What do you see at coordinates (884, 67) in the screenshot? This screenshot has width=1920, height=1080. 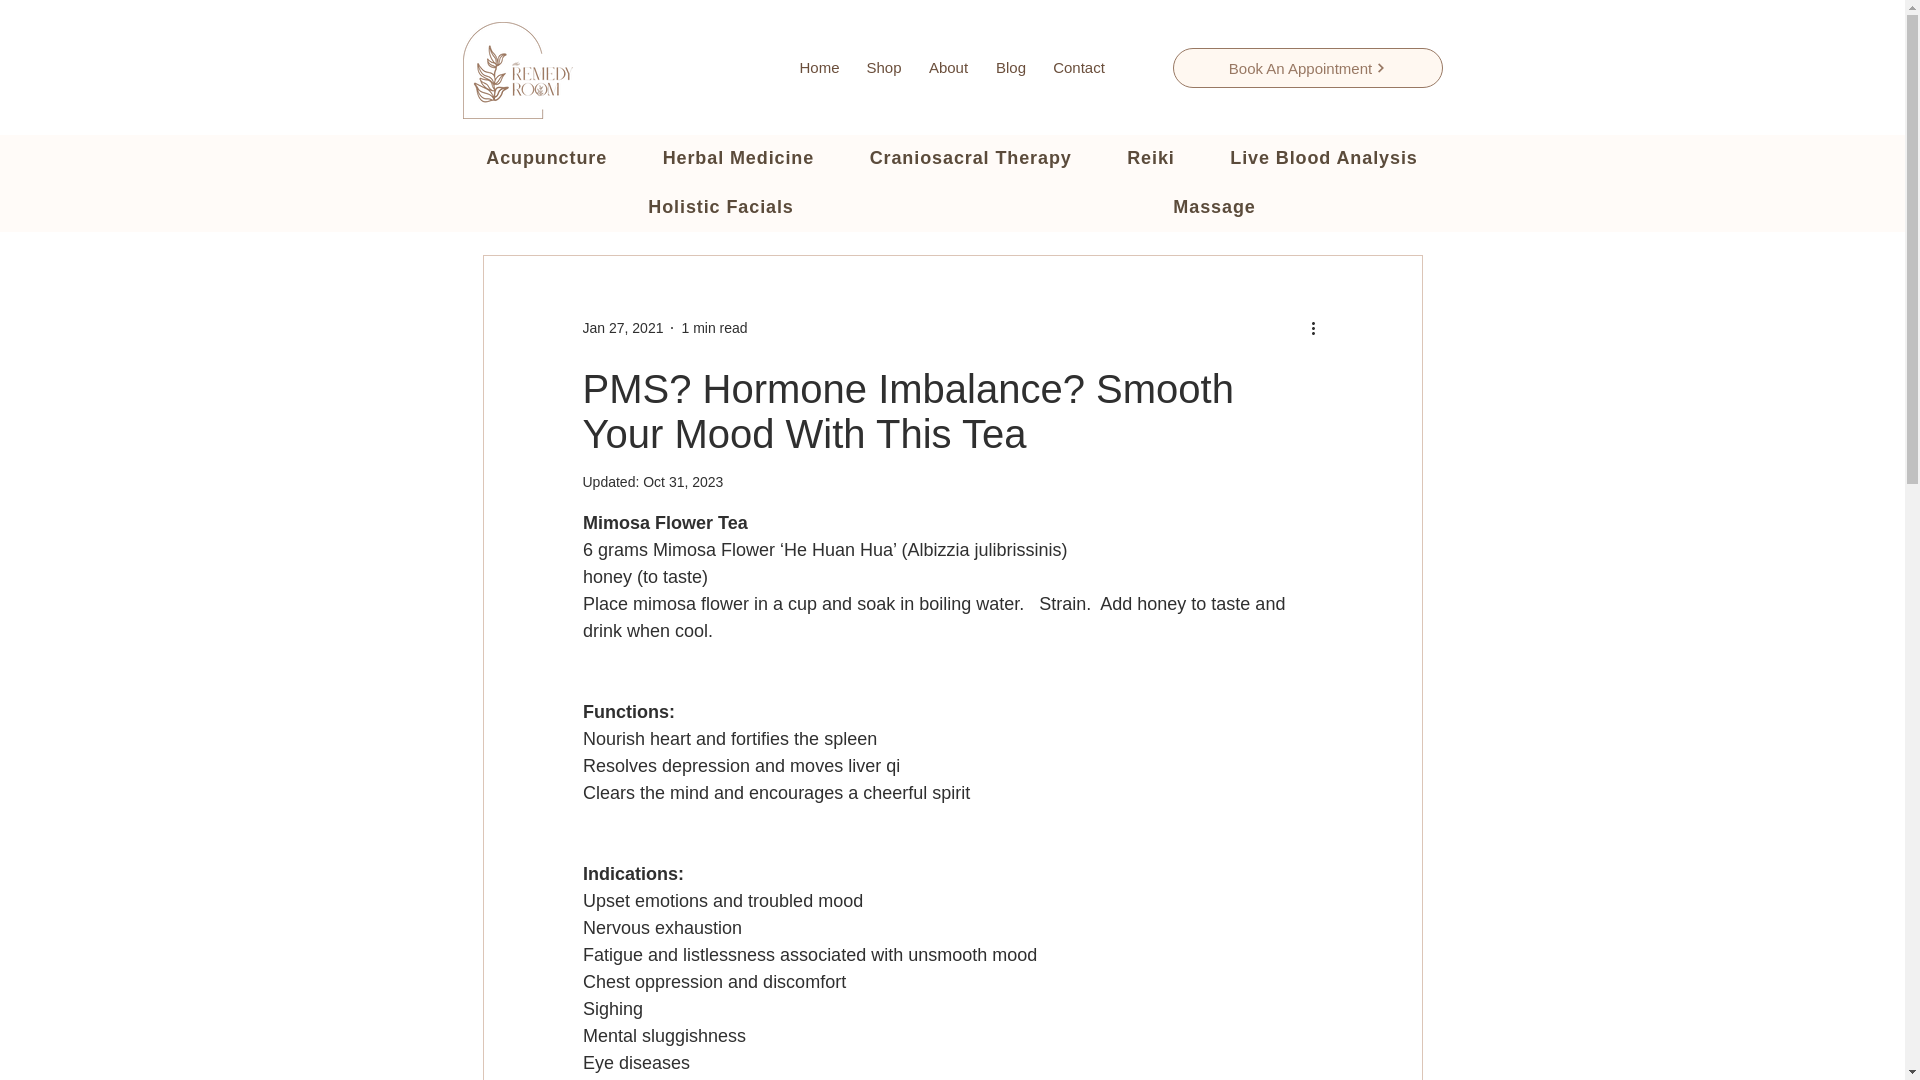 I see `Shop` at bounding box center [884, 67].